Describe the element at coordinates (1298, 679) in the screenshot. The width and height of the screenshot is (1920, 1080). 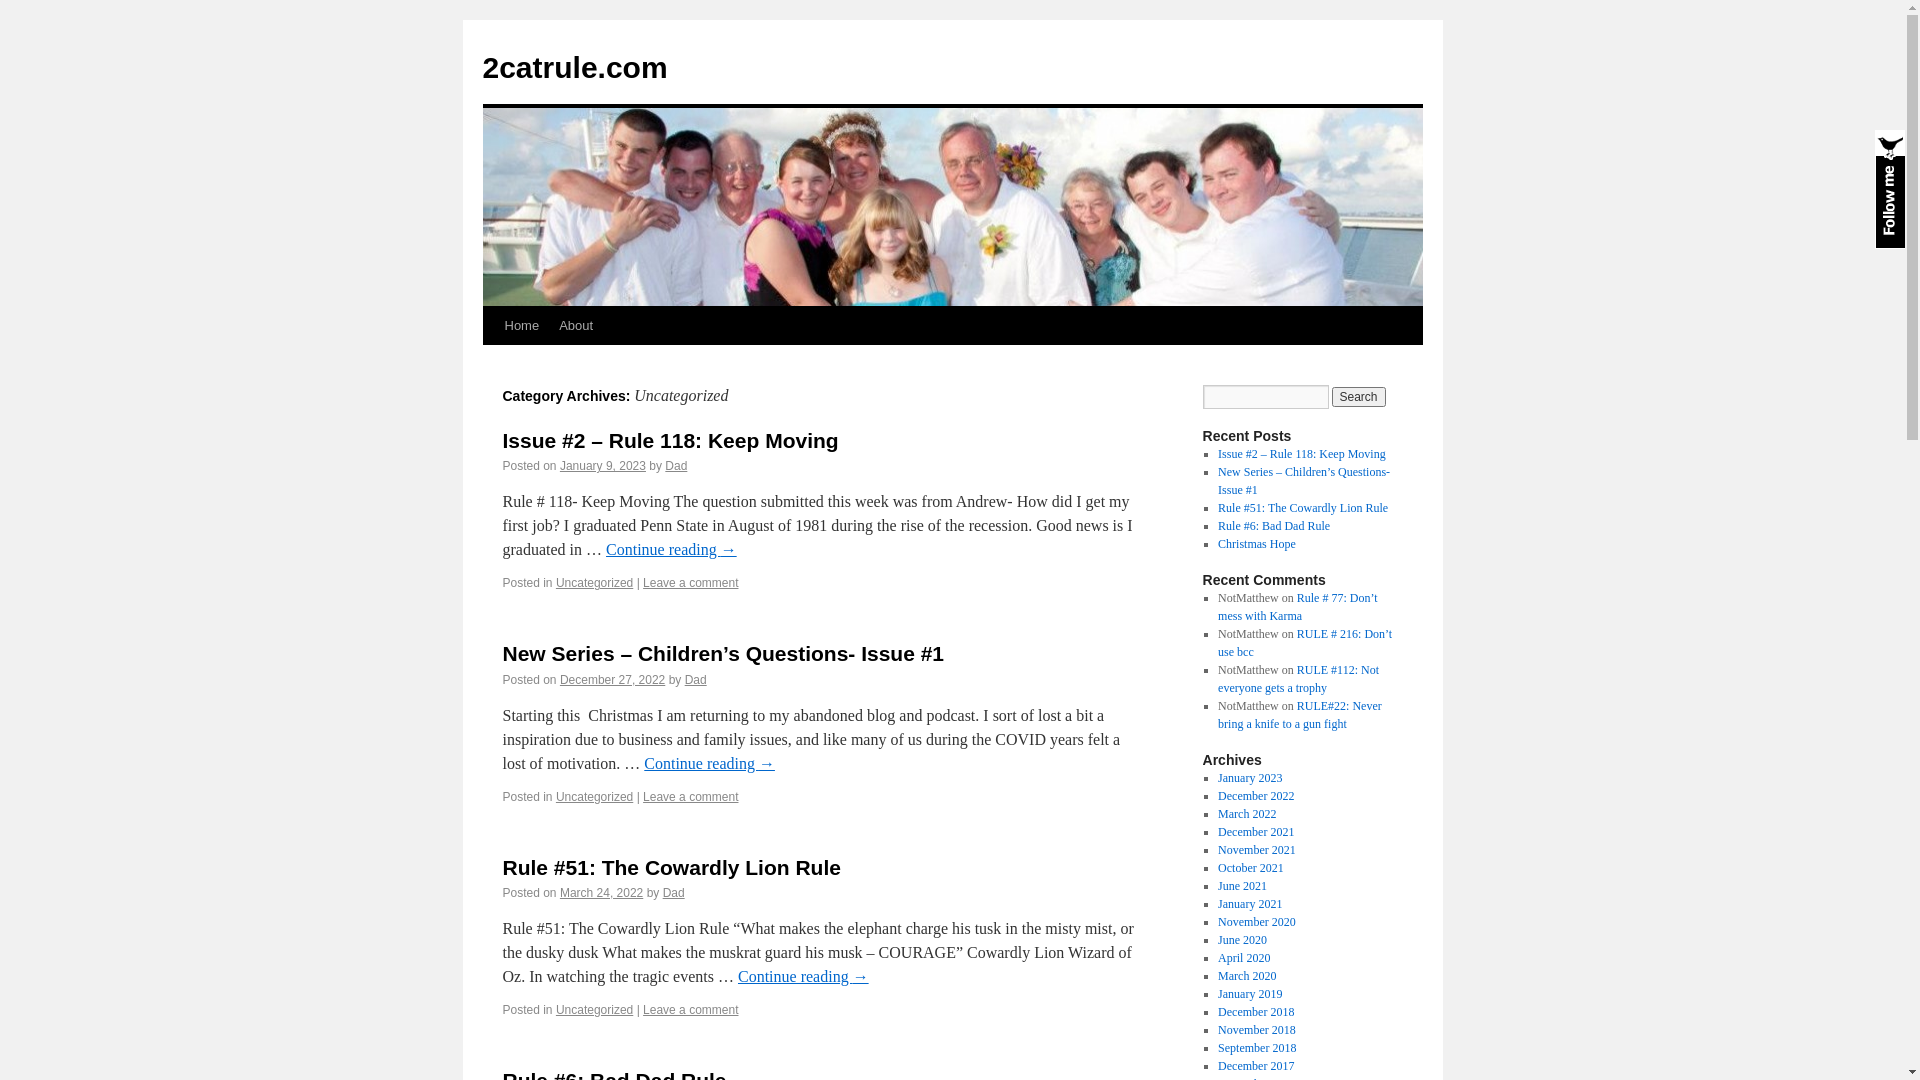
I see `RULE #112: Not everyone gets a trophy` at that location.